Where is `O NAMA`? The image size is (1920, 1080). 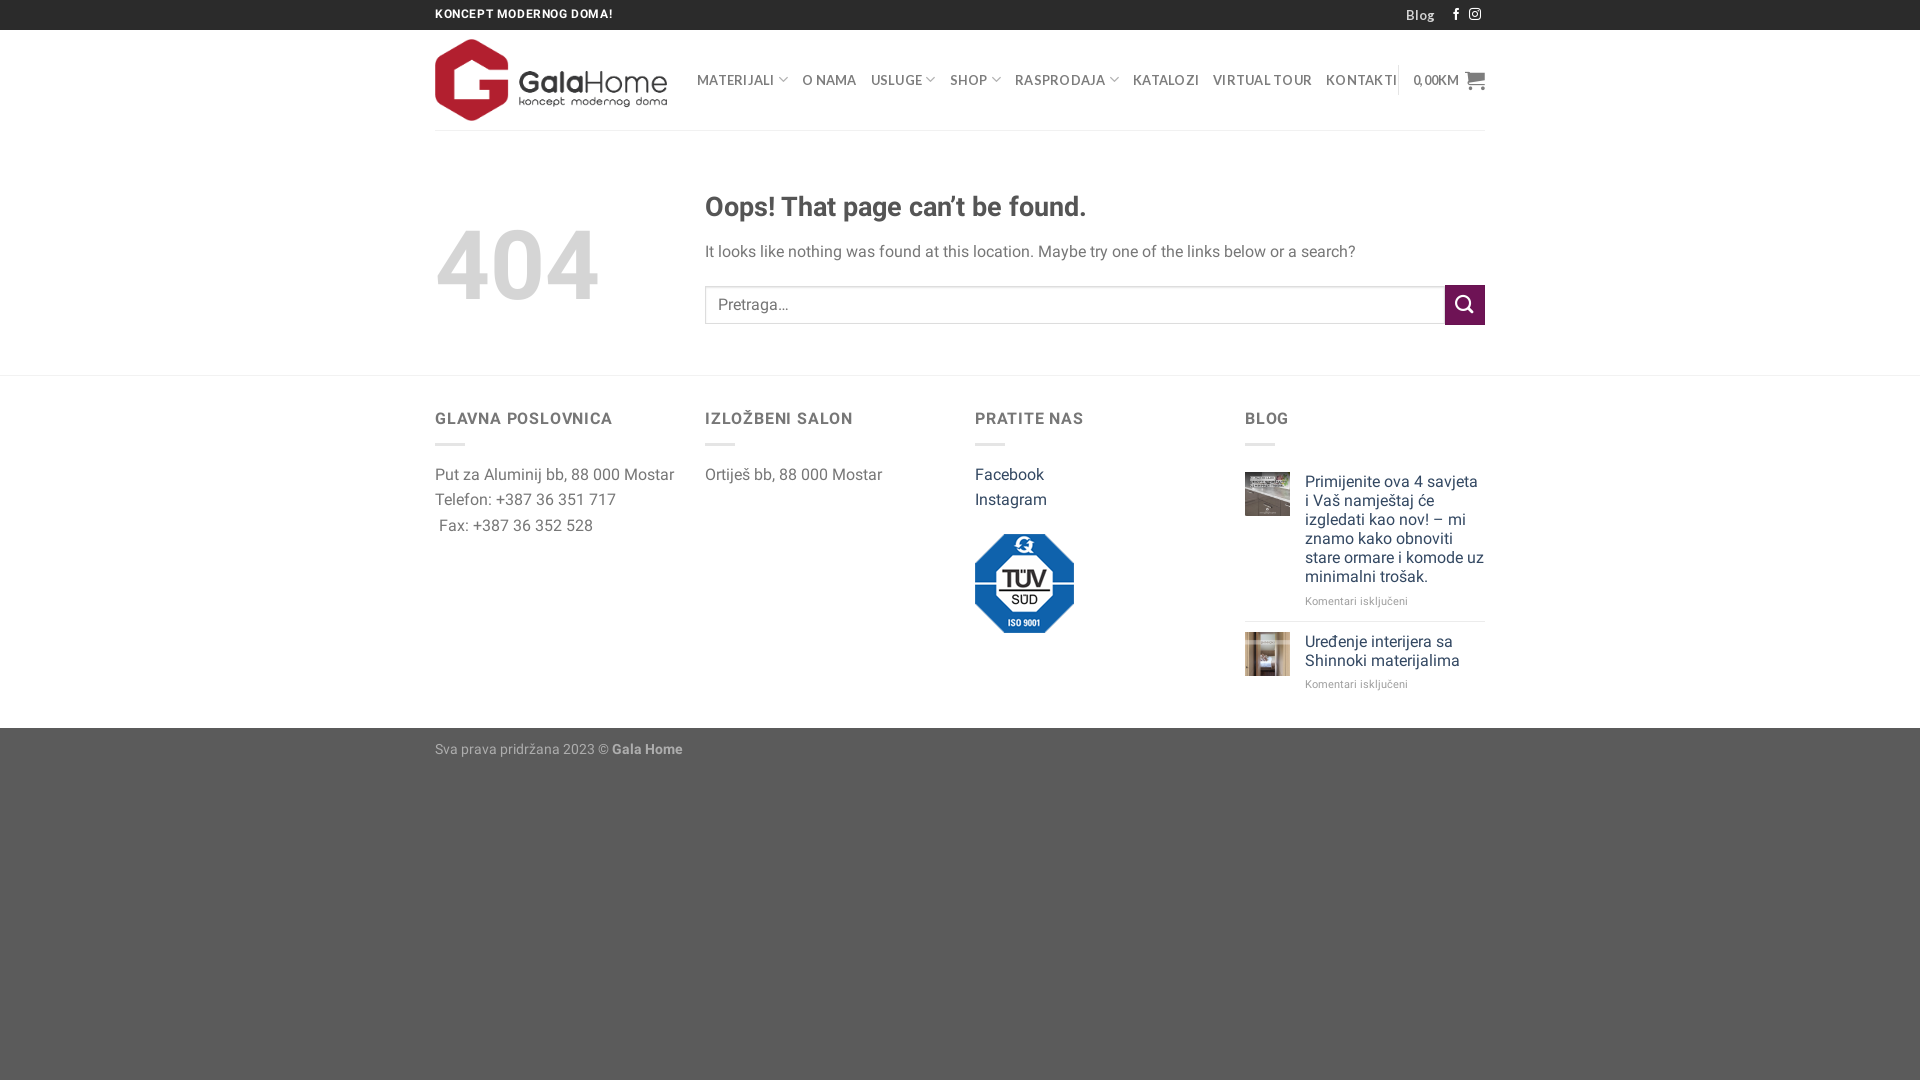
O NAMA is located at coordinates (830, 80).